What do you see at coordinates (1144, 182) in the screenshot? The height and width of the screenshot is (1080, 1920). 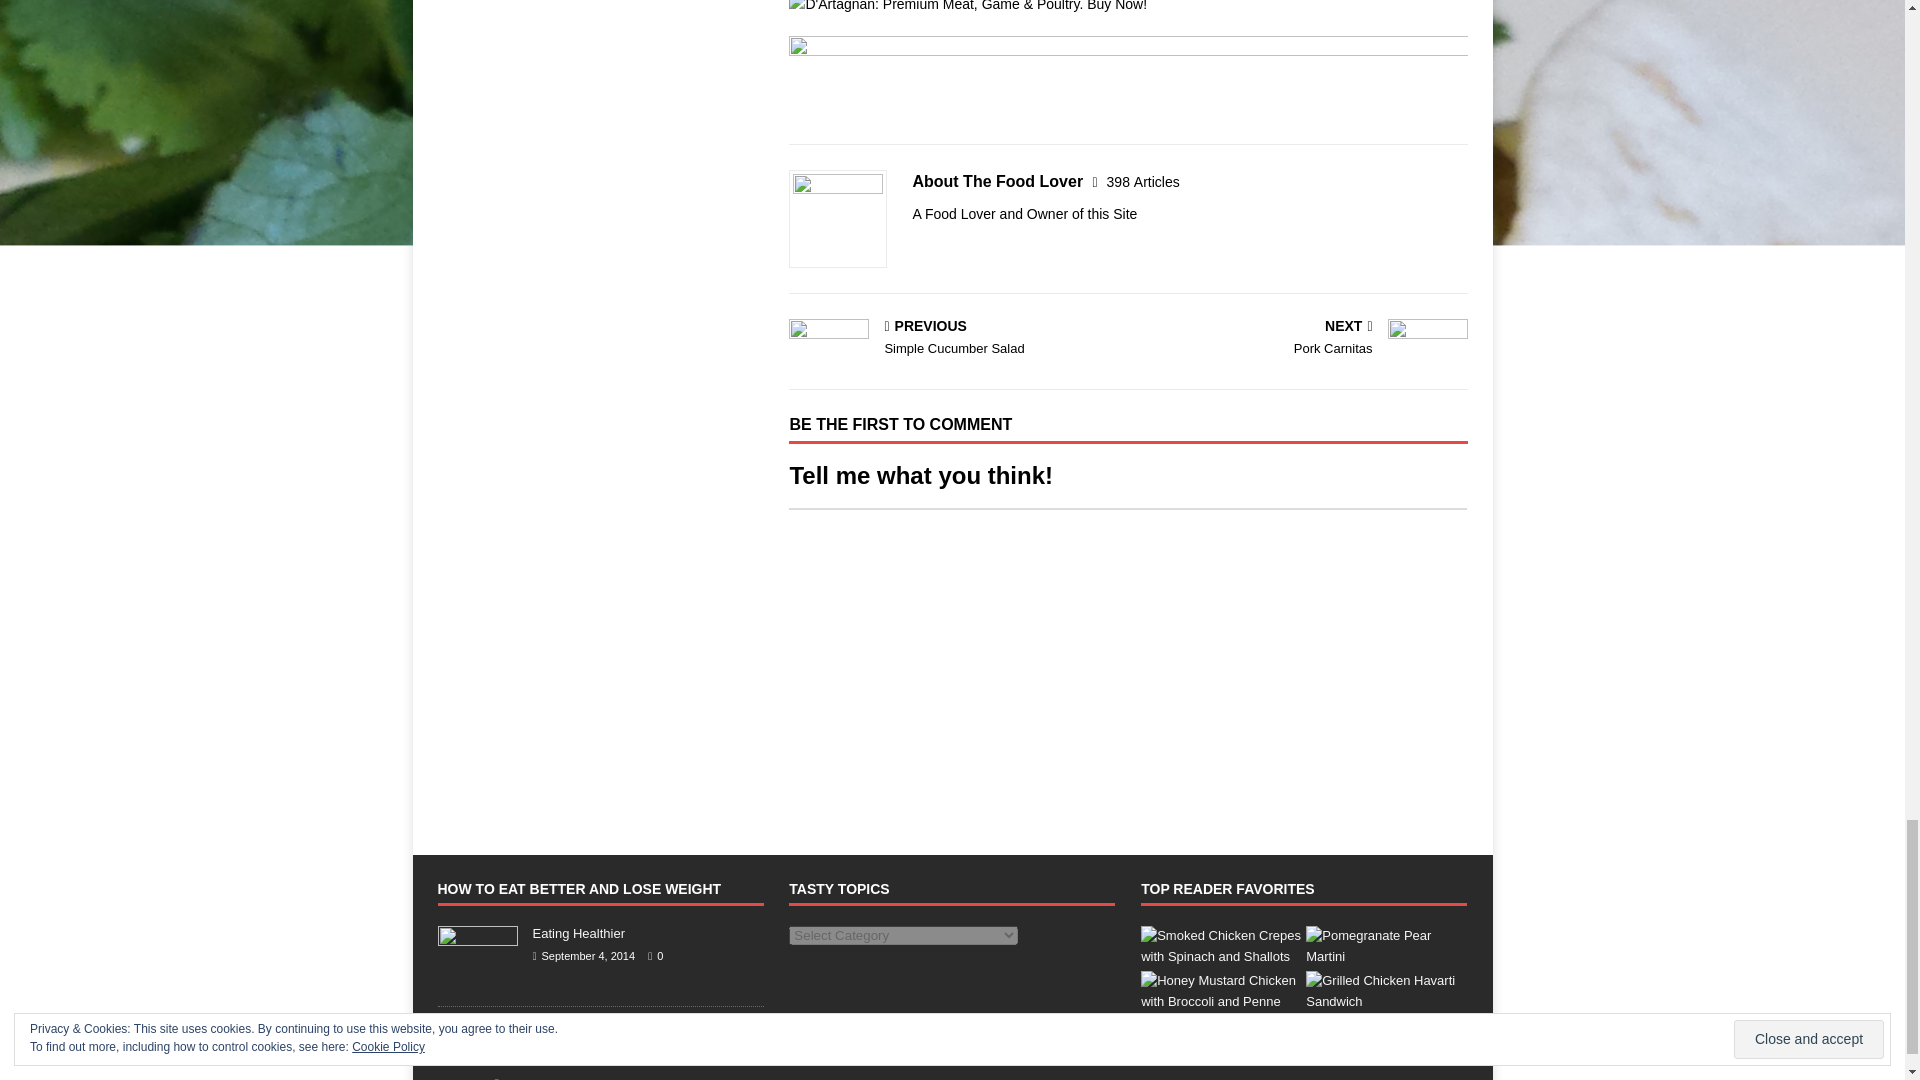 I see `More articles written by The Food Lover'` at bounding box center [1144, 182].